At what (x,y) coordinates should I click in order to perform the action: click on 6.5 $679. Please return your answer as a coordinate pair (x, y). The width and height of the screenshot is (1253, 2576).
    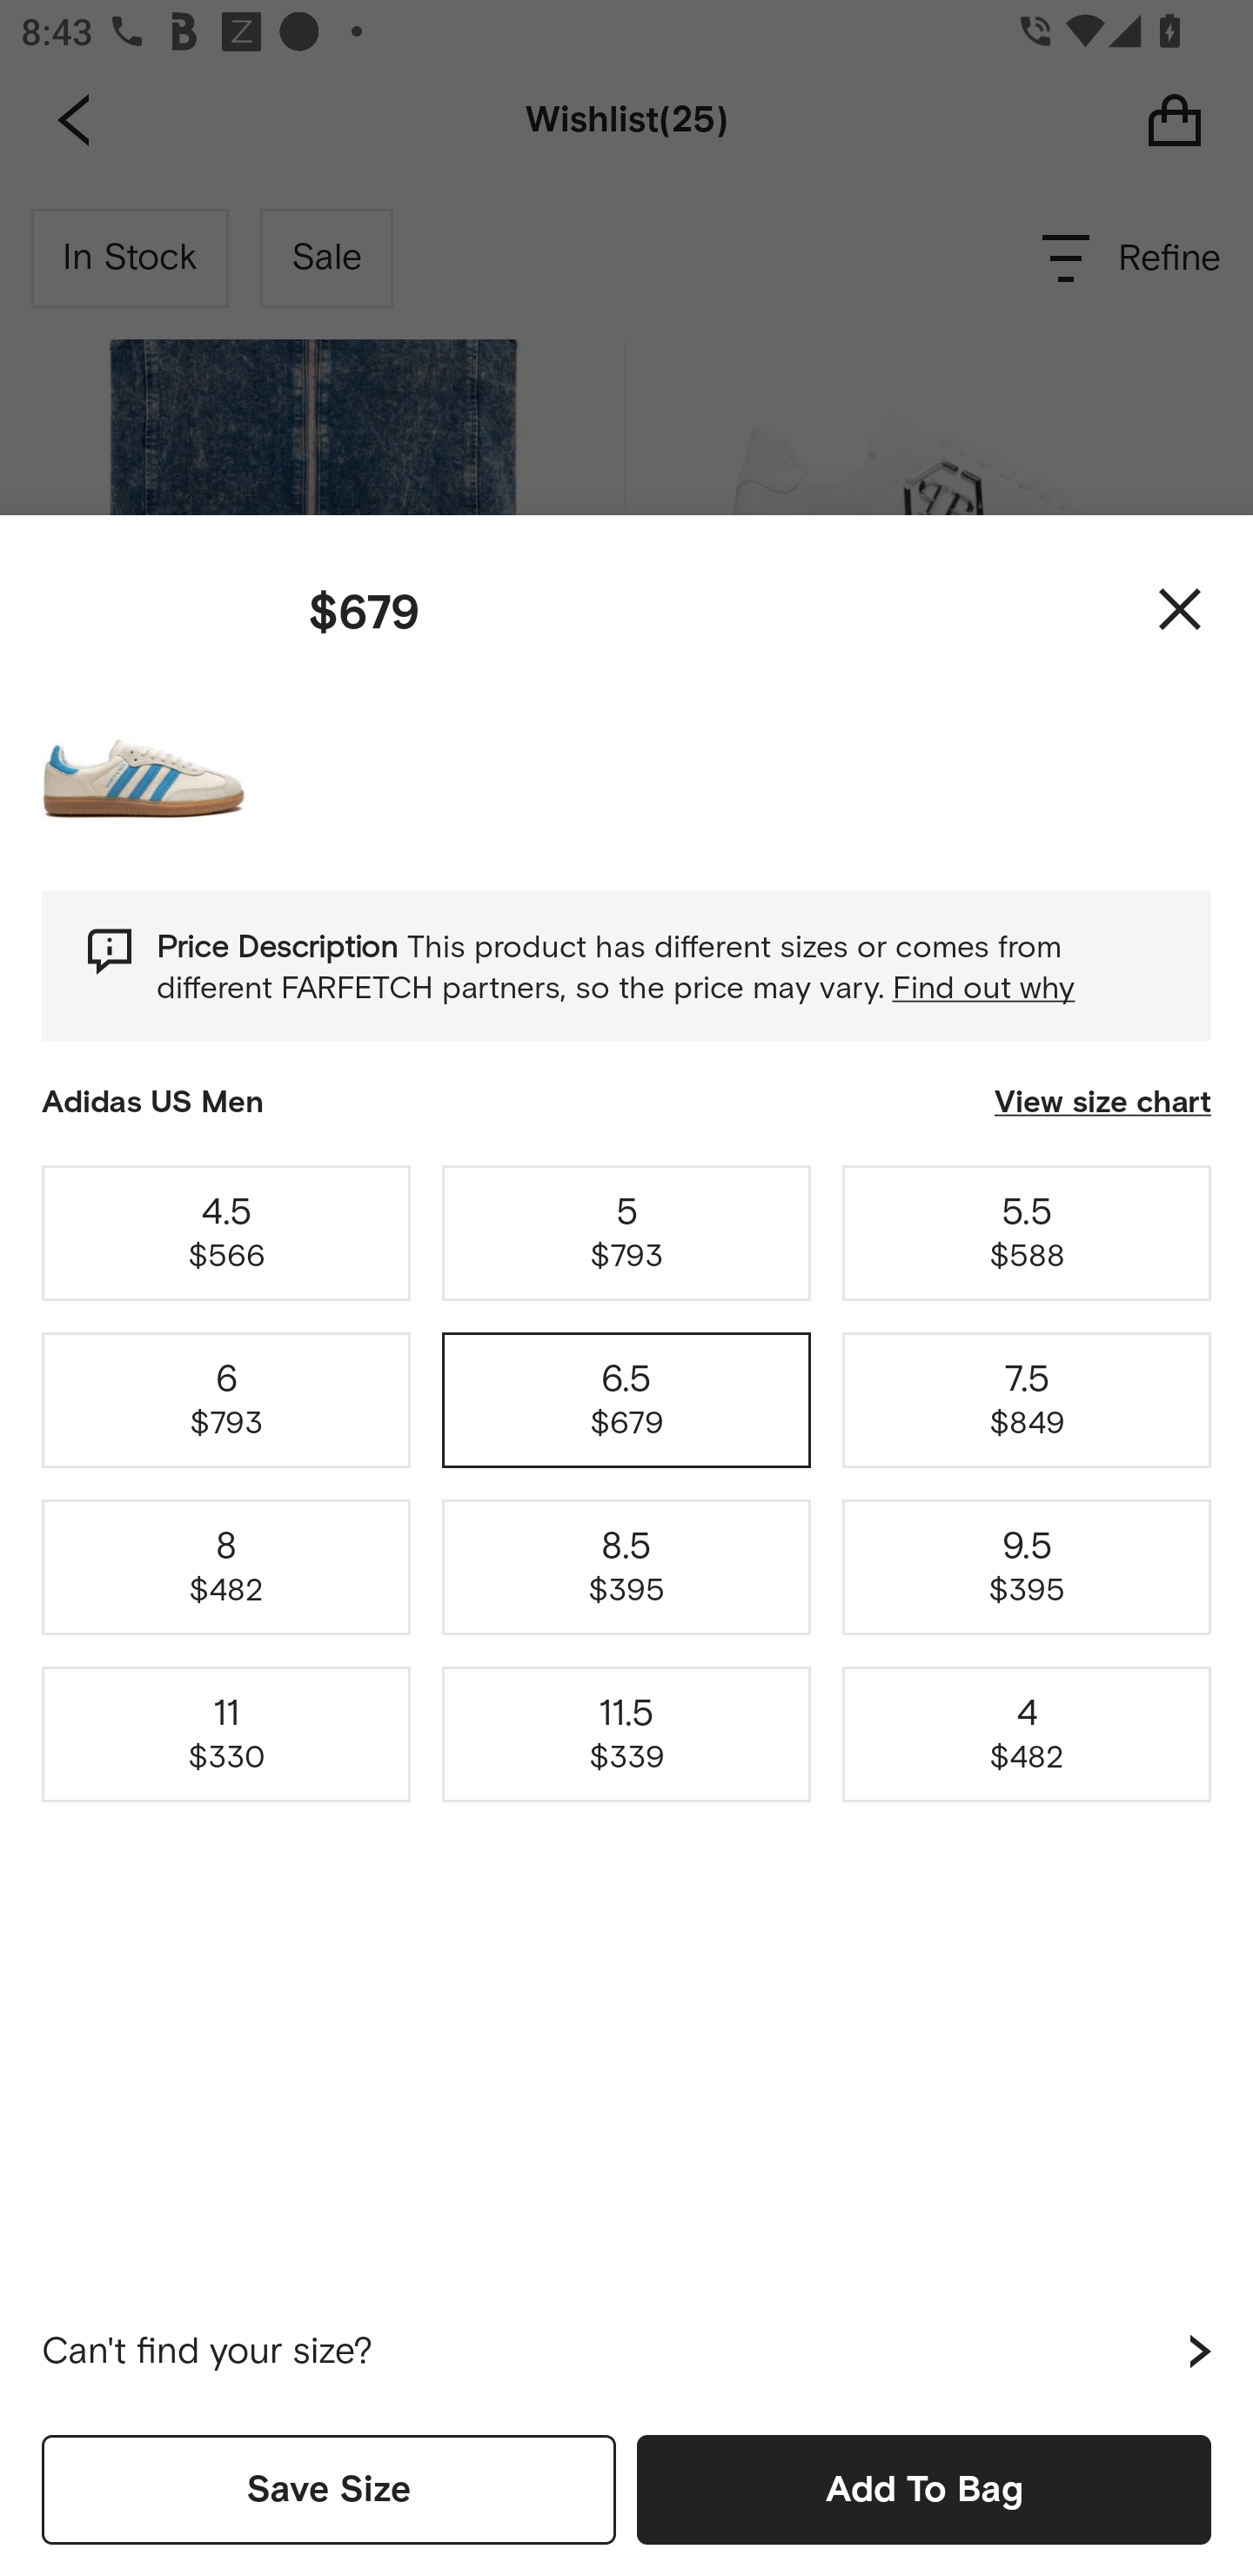
    Looking at the image, I should click on (626, 1399).